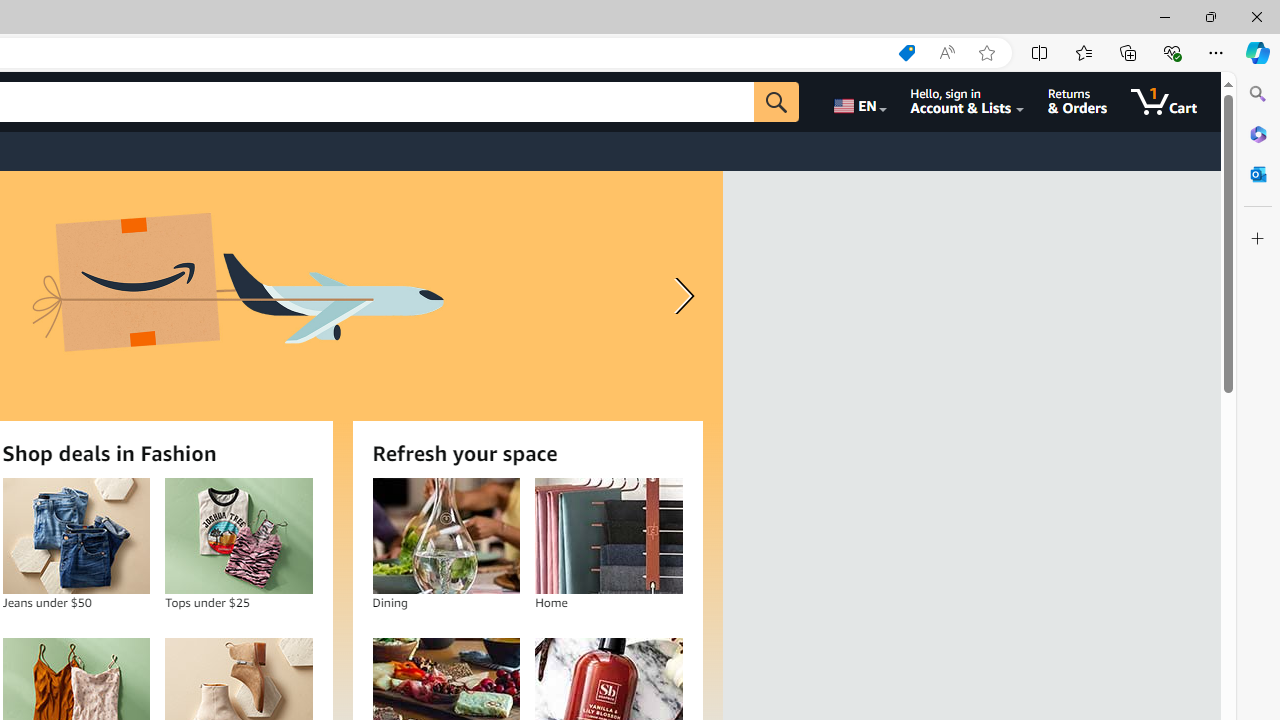 This screenshot has height=720, width=1280. What do you see at coordinates (776, 102) in the screenshot?
I see `Go` at bounding box center [776, 102].